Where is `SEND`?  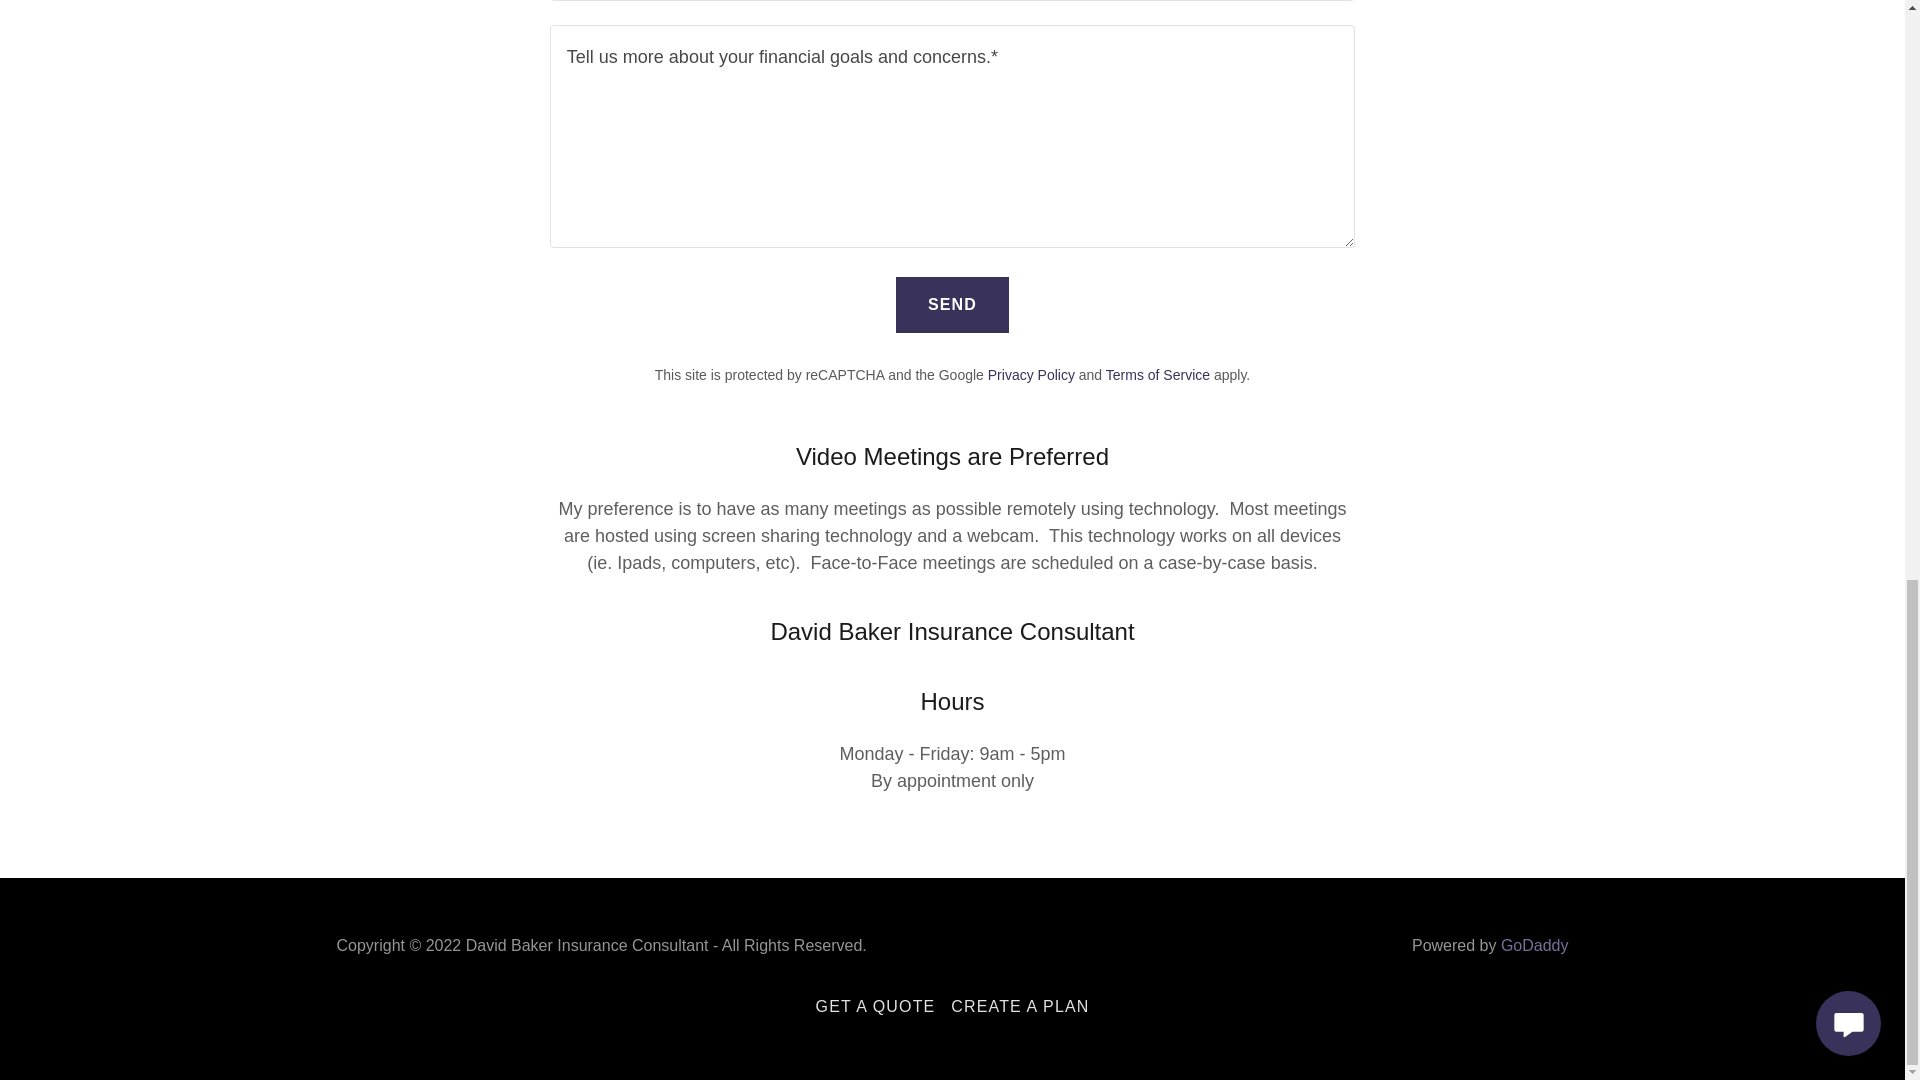 SEND is located at coordinates (952, 304).